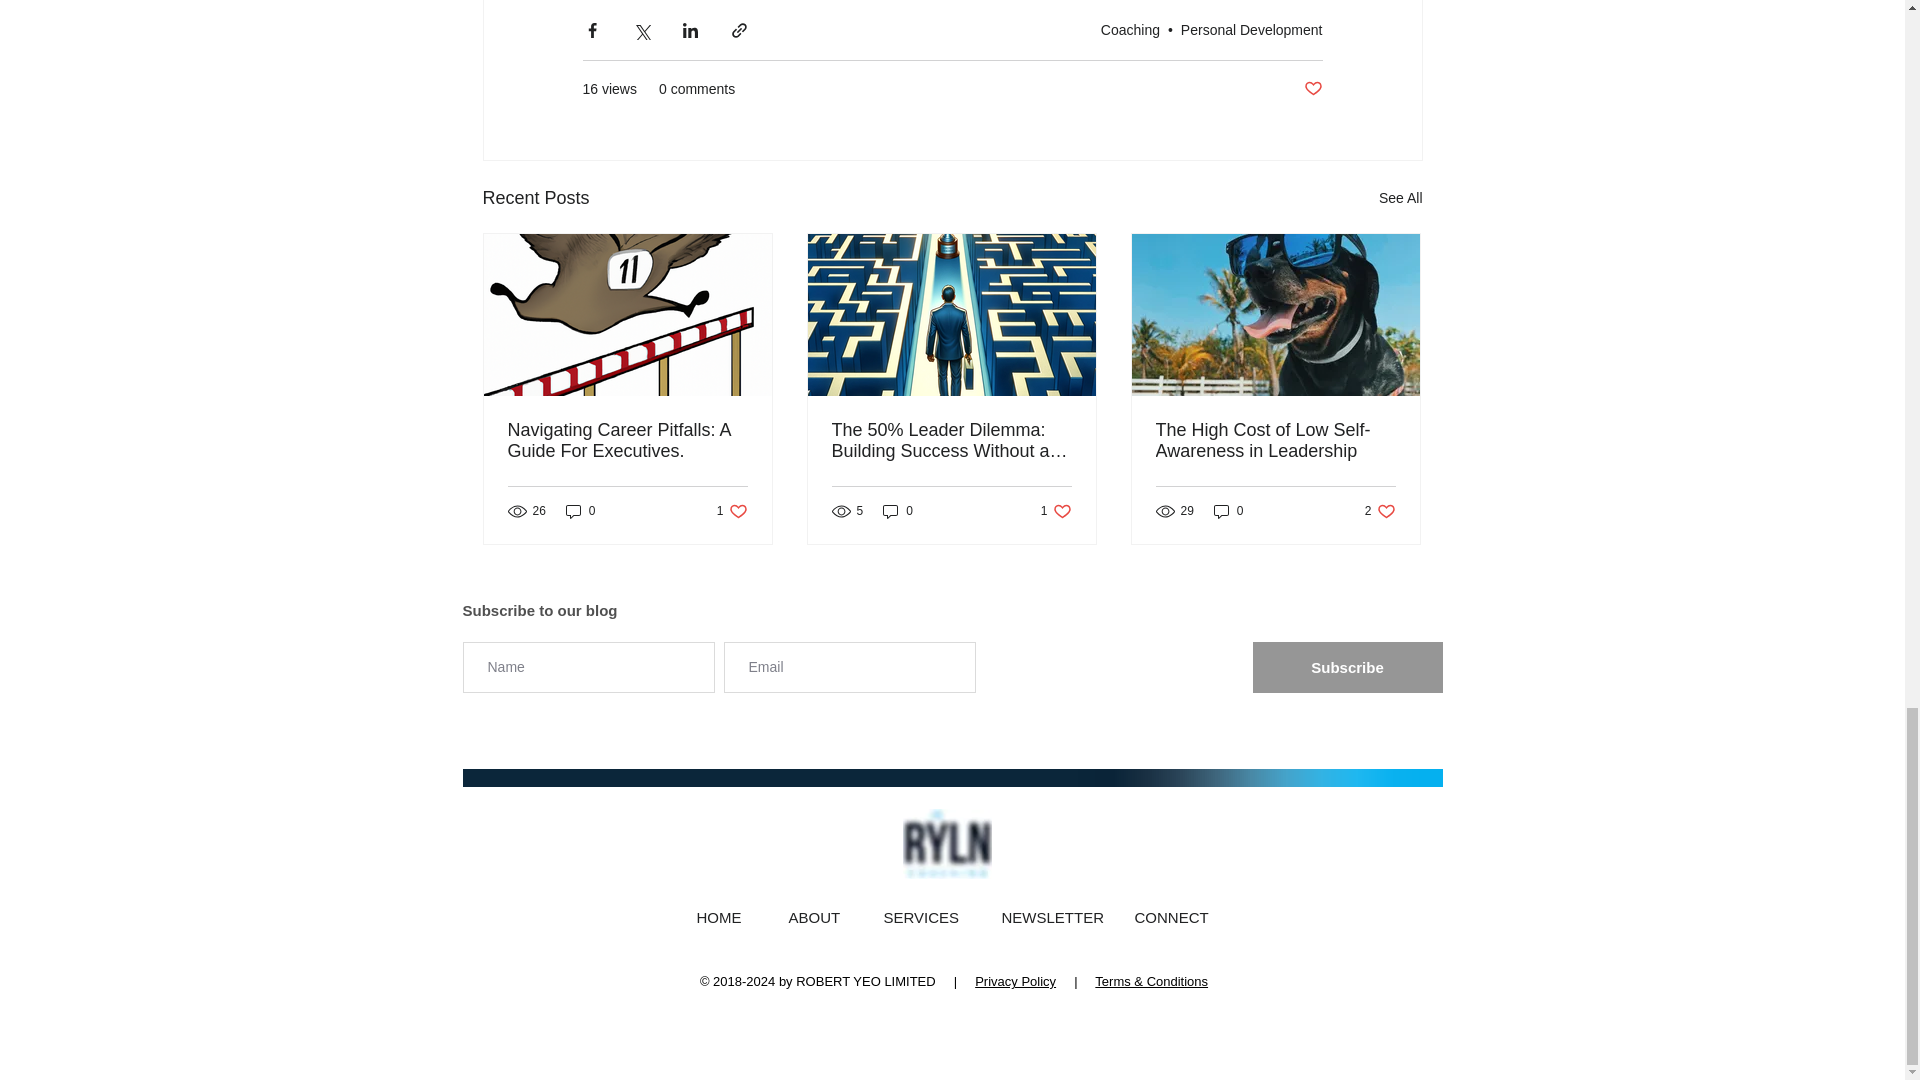 This screenshot has height=1080, width=1920. I want to click on just the bottom colours PNG.png, so click(1400, 198).